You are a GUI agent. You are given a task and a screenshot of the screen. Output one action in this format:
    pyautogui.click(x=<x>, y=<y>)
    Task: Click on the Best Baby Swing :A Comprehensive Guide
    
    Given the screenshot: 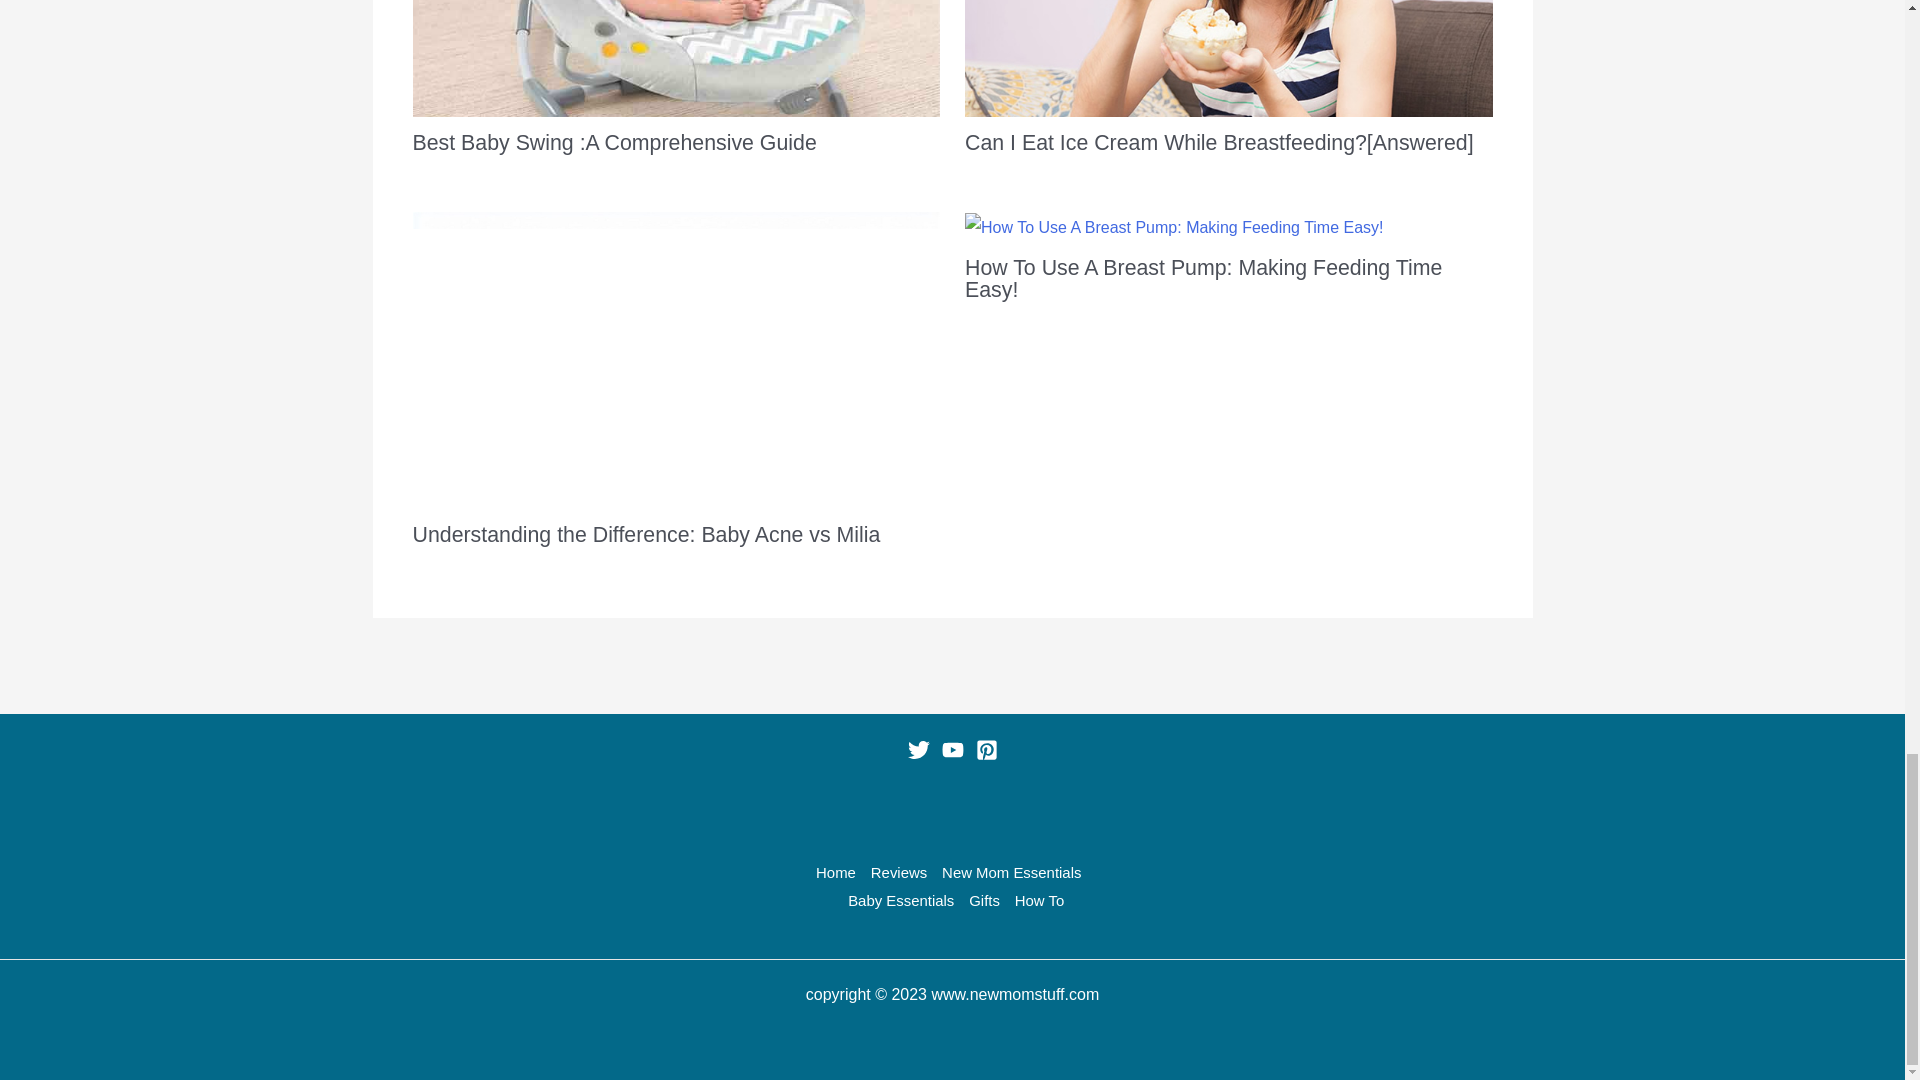 What is the action you would take?
    pyautogui.click(x=614, y=142)
    